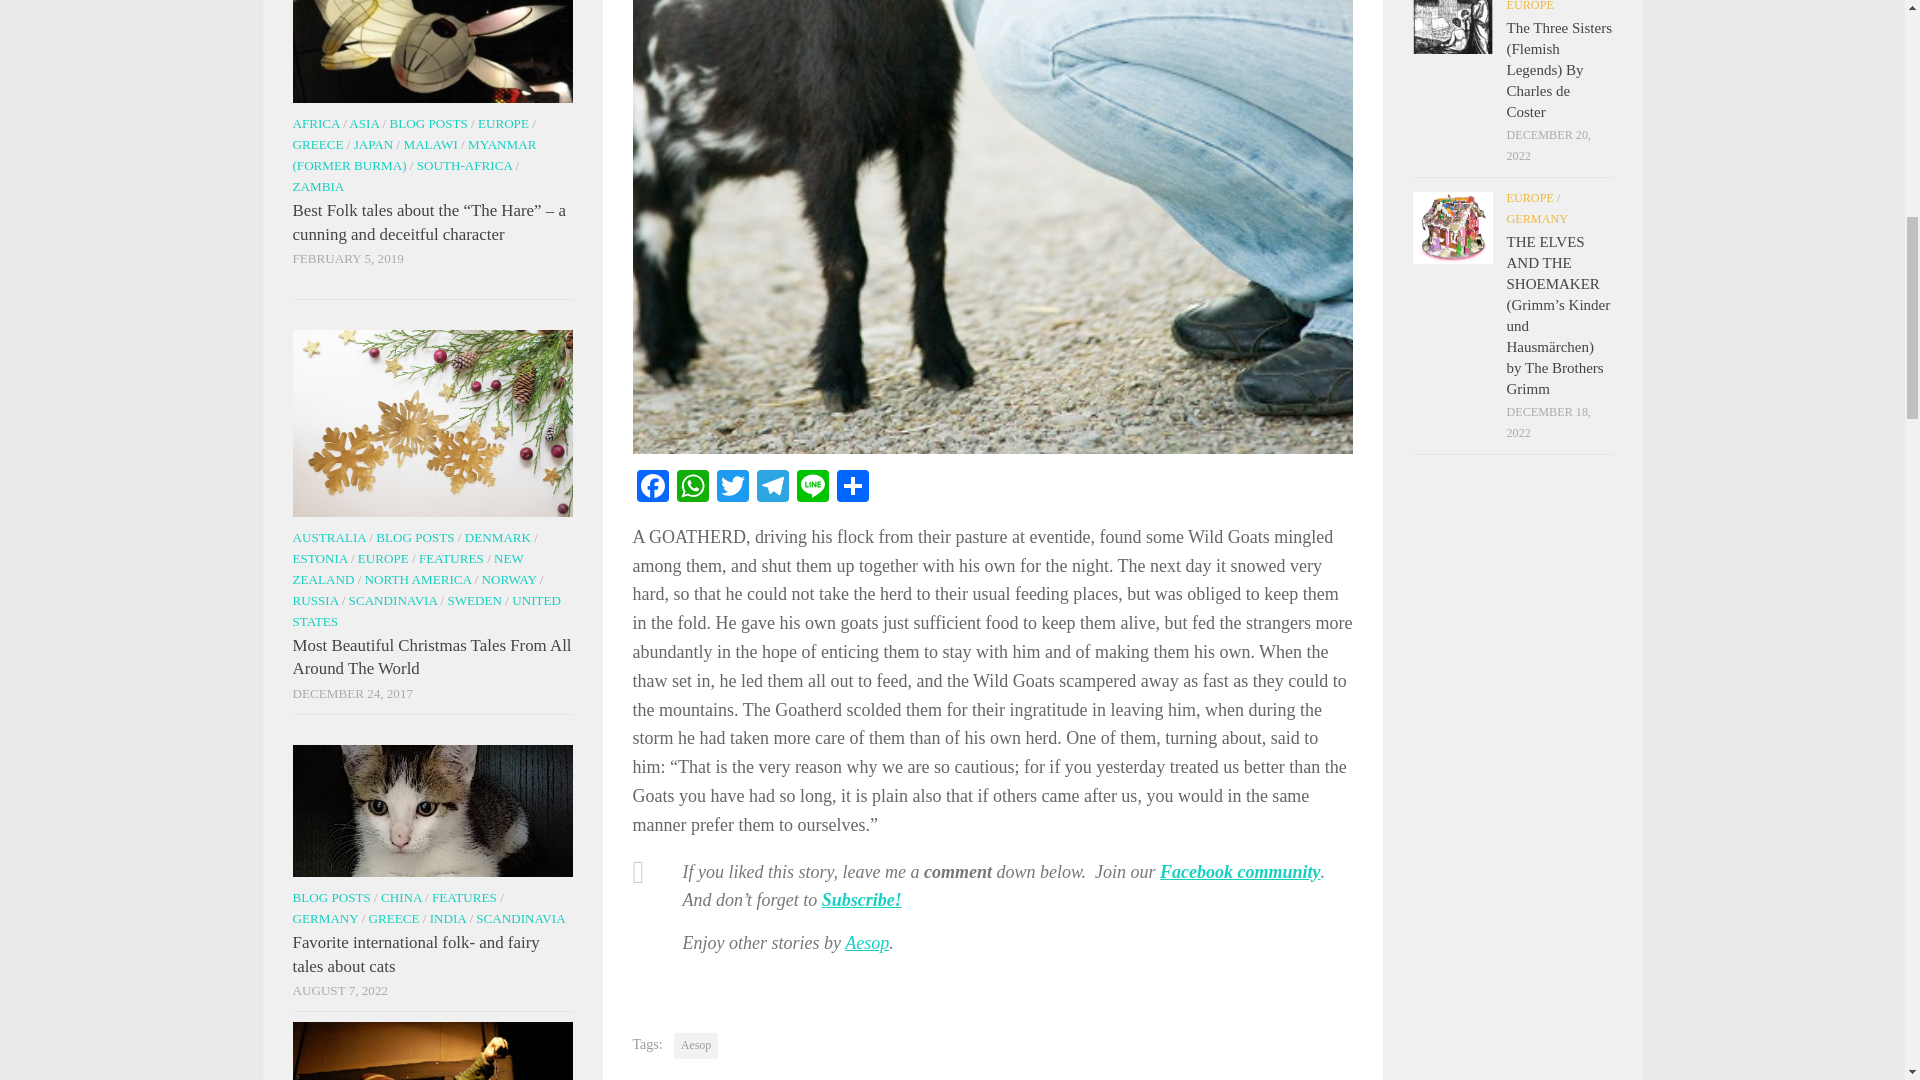 Image resolution: width=1920 pixels, height=1080 pixels. I want to click on Twitter, so click(732, 488).